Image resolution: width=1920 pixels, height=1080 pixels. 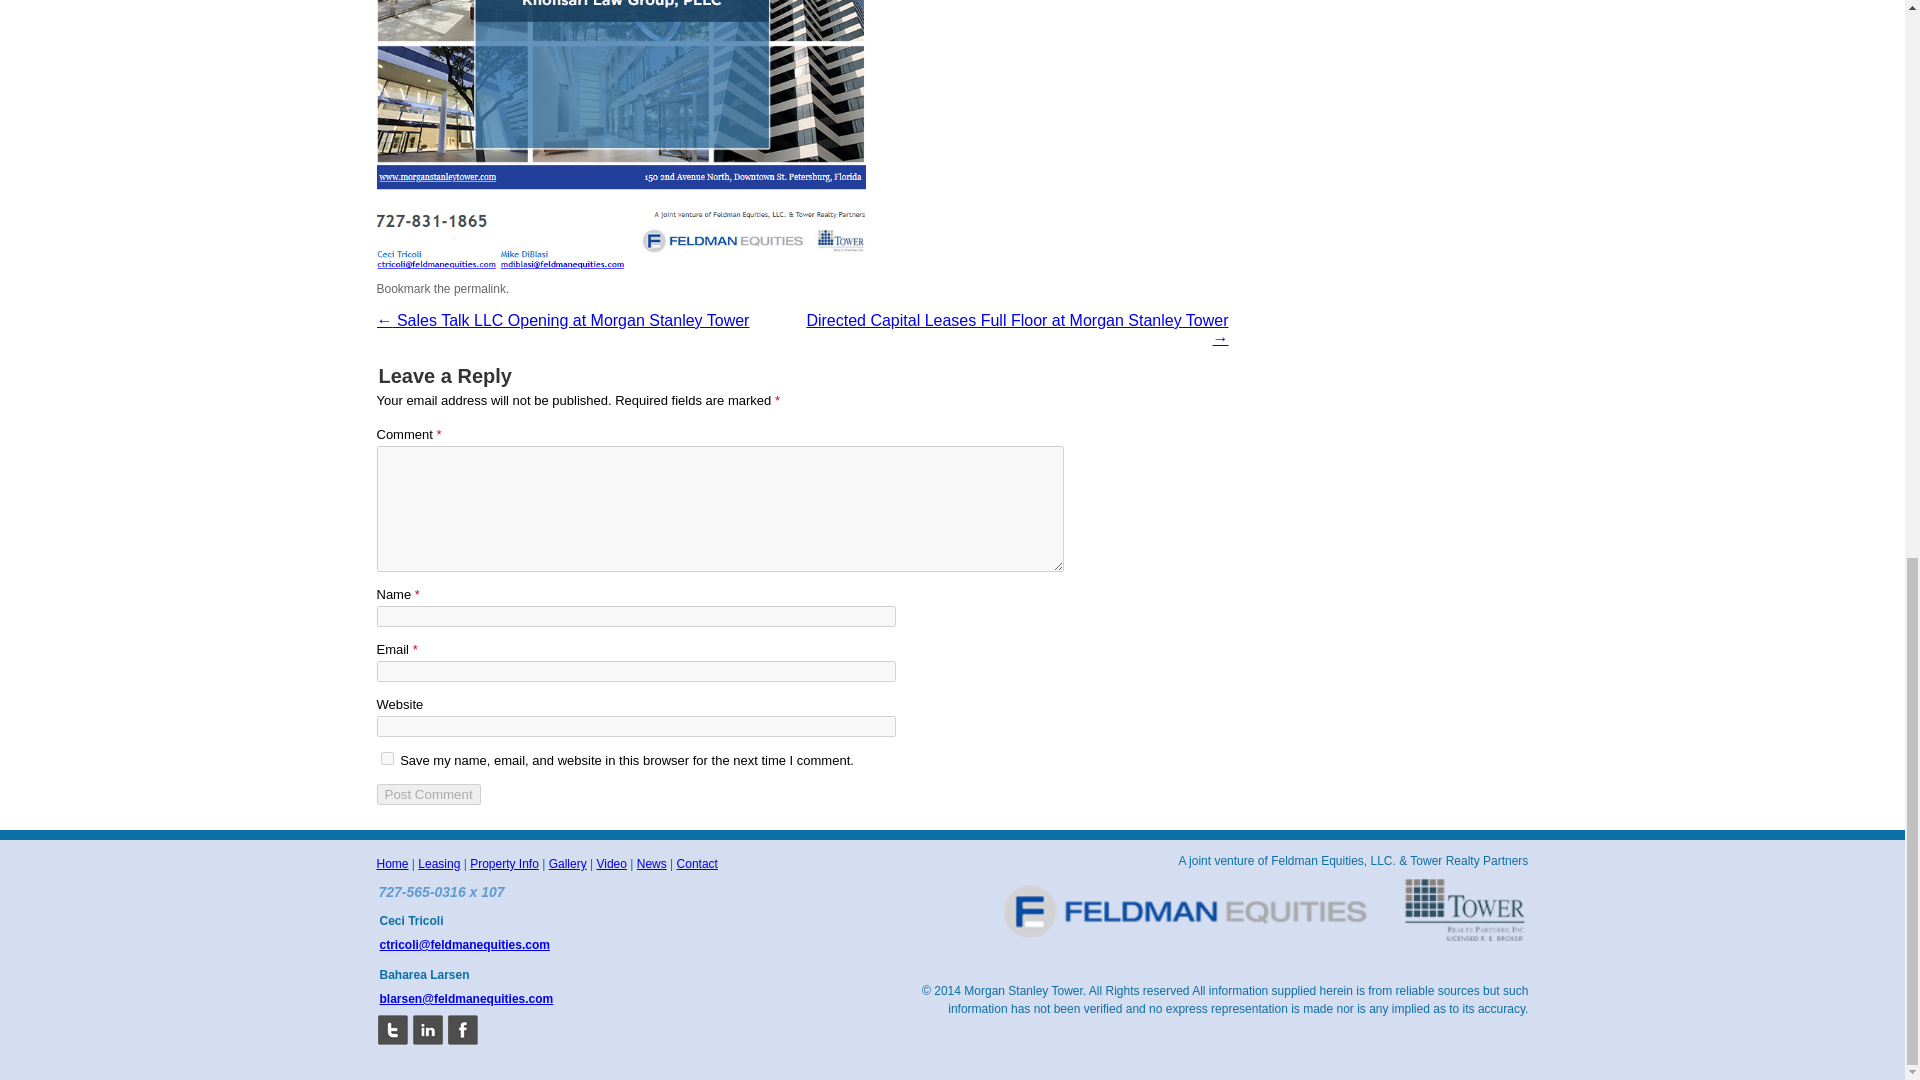 What do you see at coordinates (568, 864) in the screenshot?
I see `Gallery` at bounding box center [568, 864].